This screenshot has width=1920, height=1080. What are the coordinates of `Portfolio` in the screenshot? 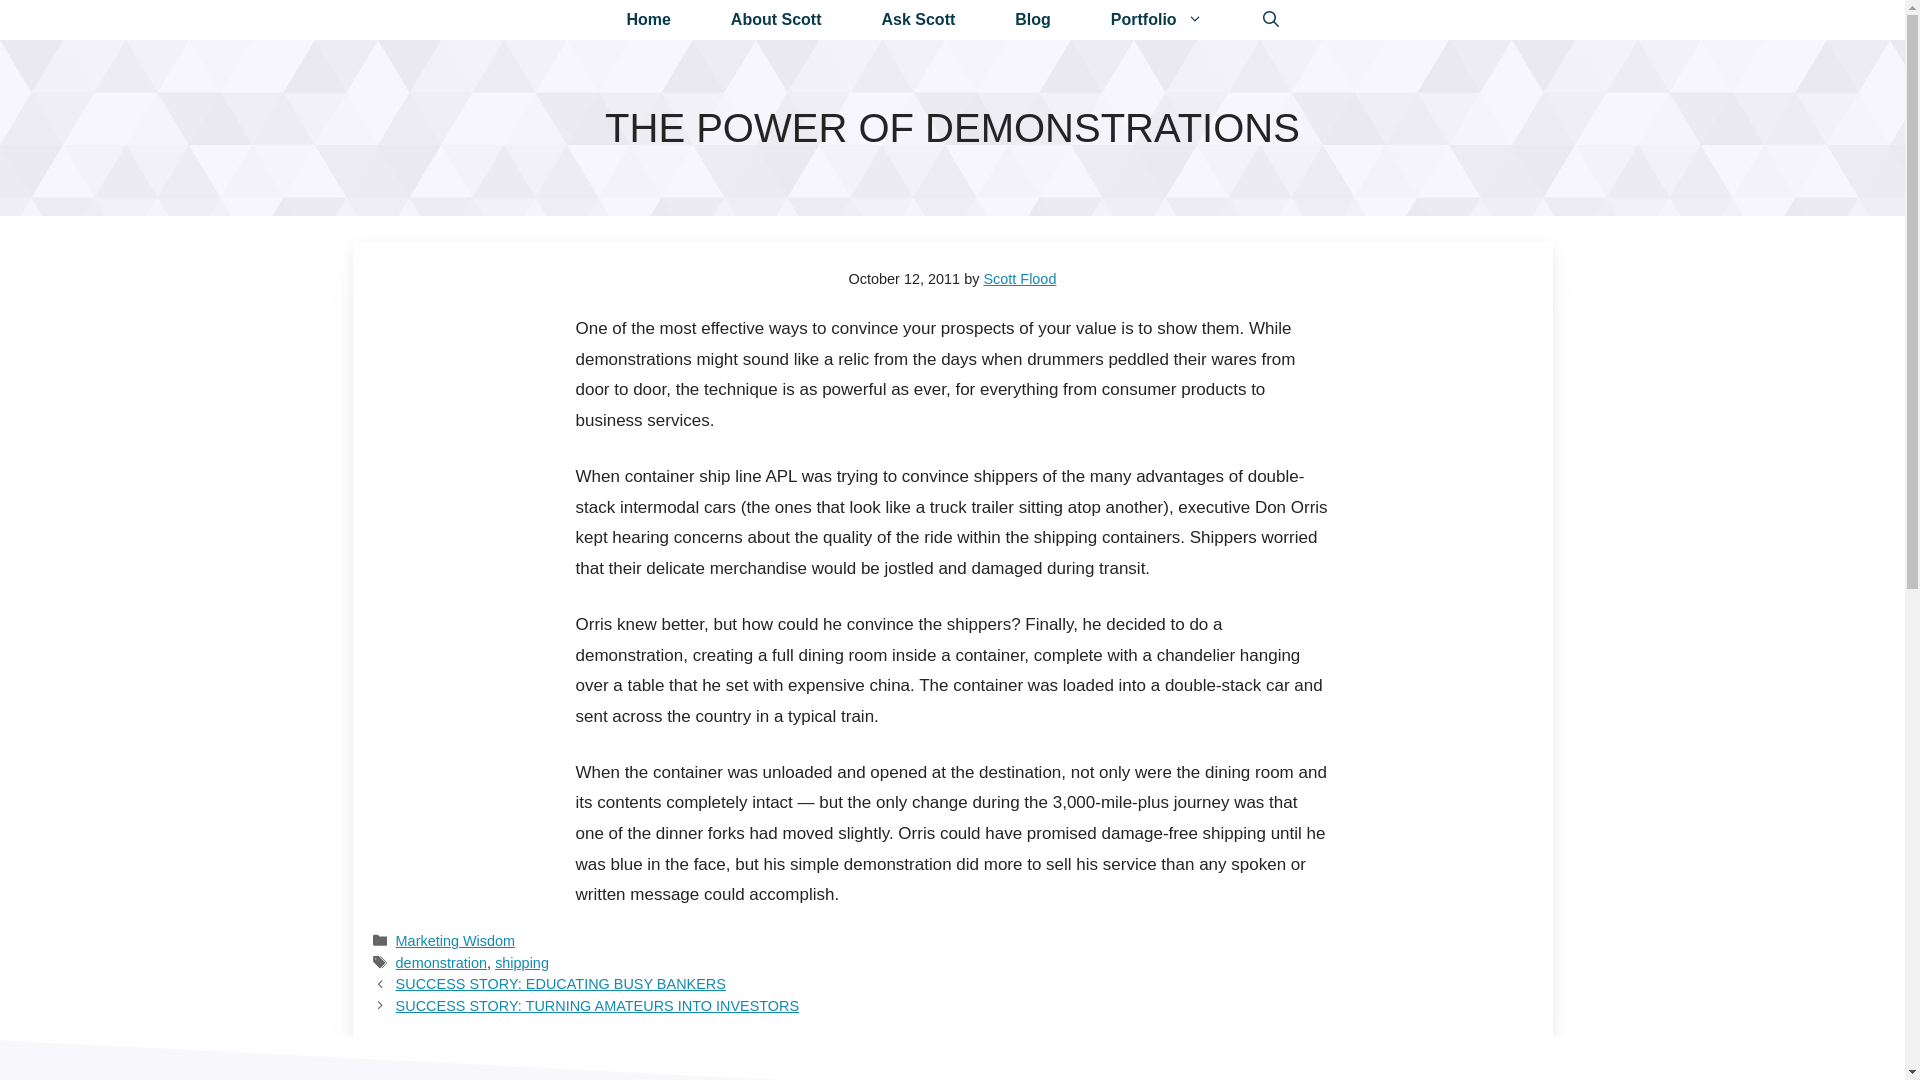 It's located at (1156, 20).